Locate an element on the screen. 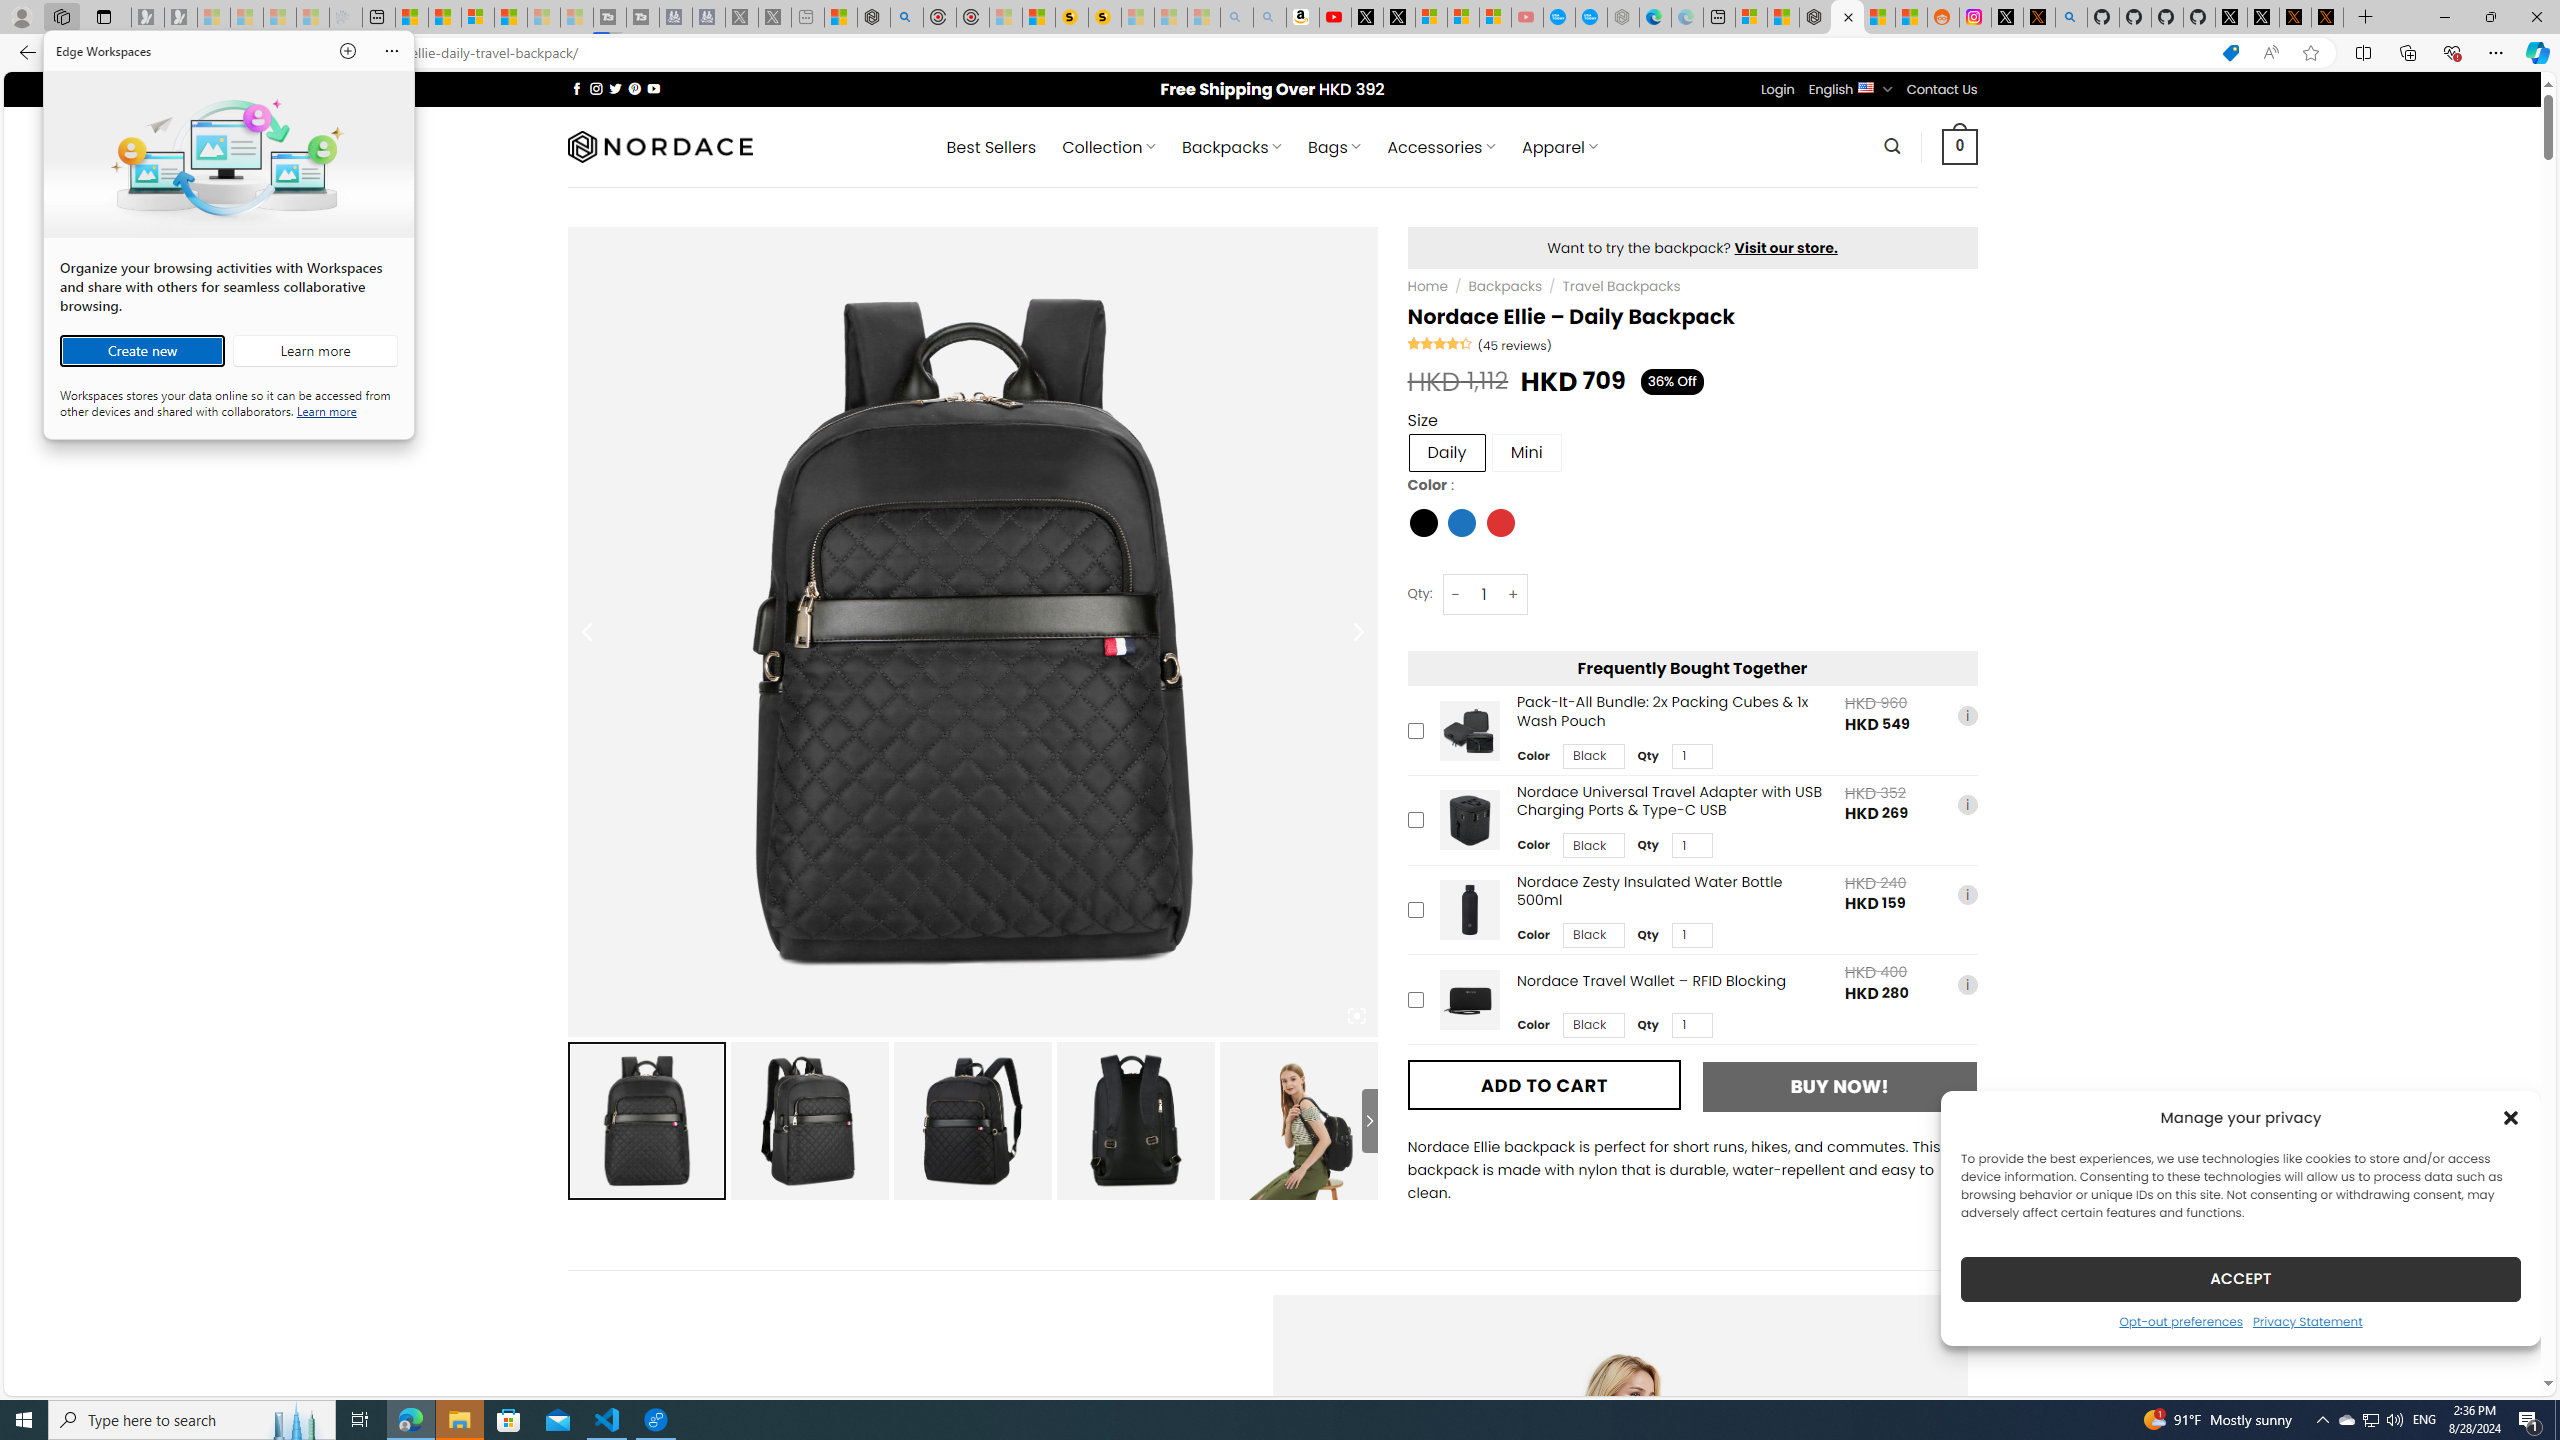 This screenshot has width=2560, height=1440. Opt-out preferences is located at coordinates (2180, 1320).